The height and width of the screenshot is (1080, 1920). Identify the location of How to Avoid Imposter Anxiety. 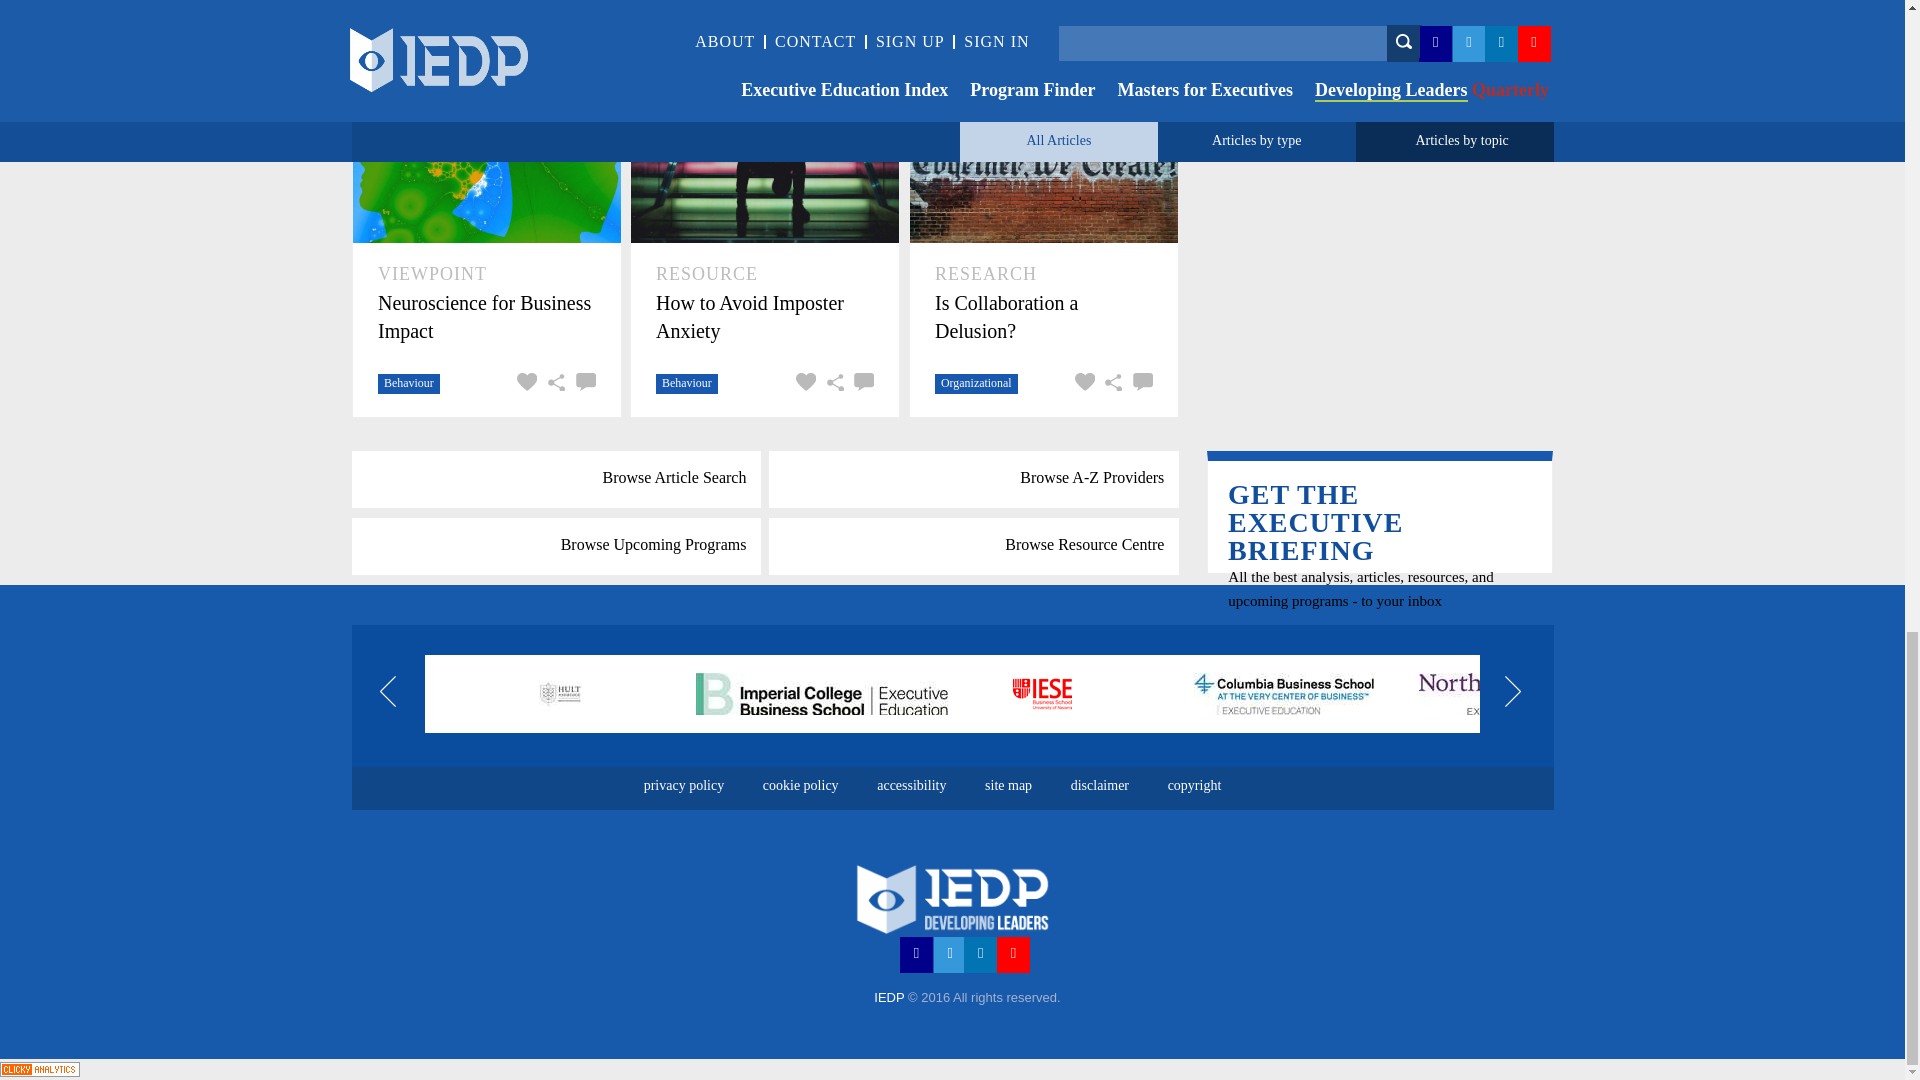
(764, 316).